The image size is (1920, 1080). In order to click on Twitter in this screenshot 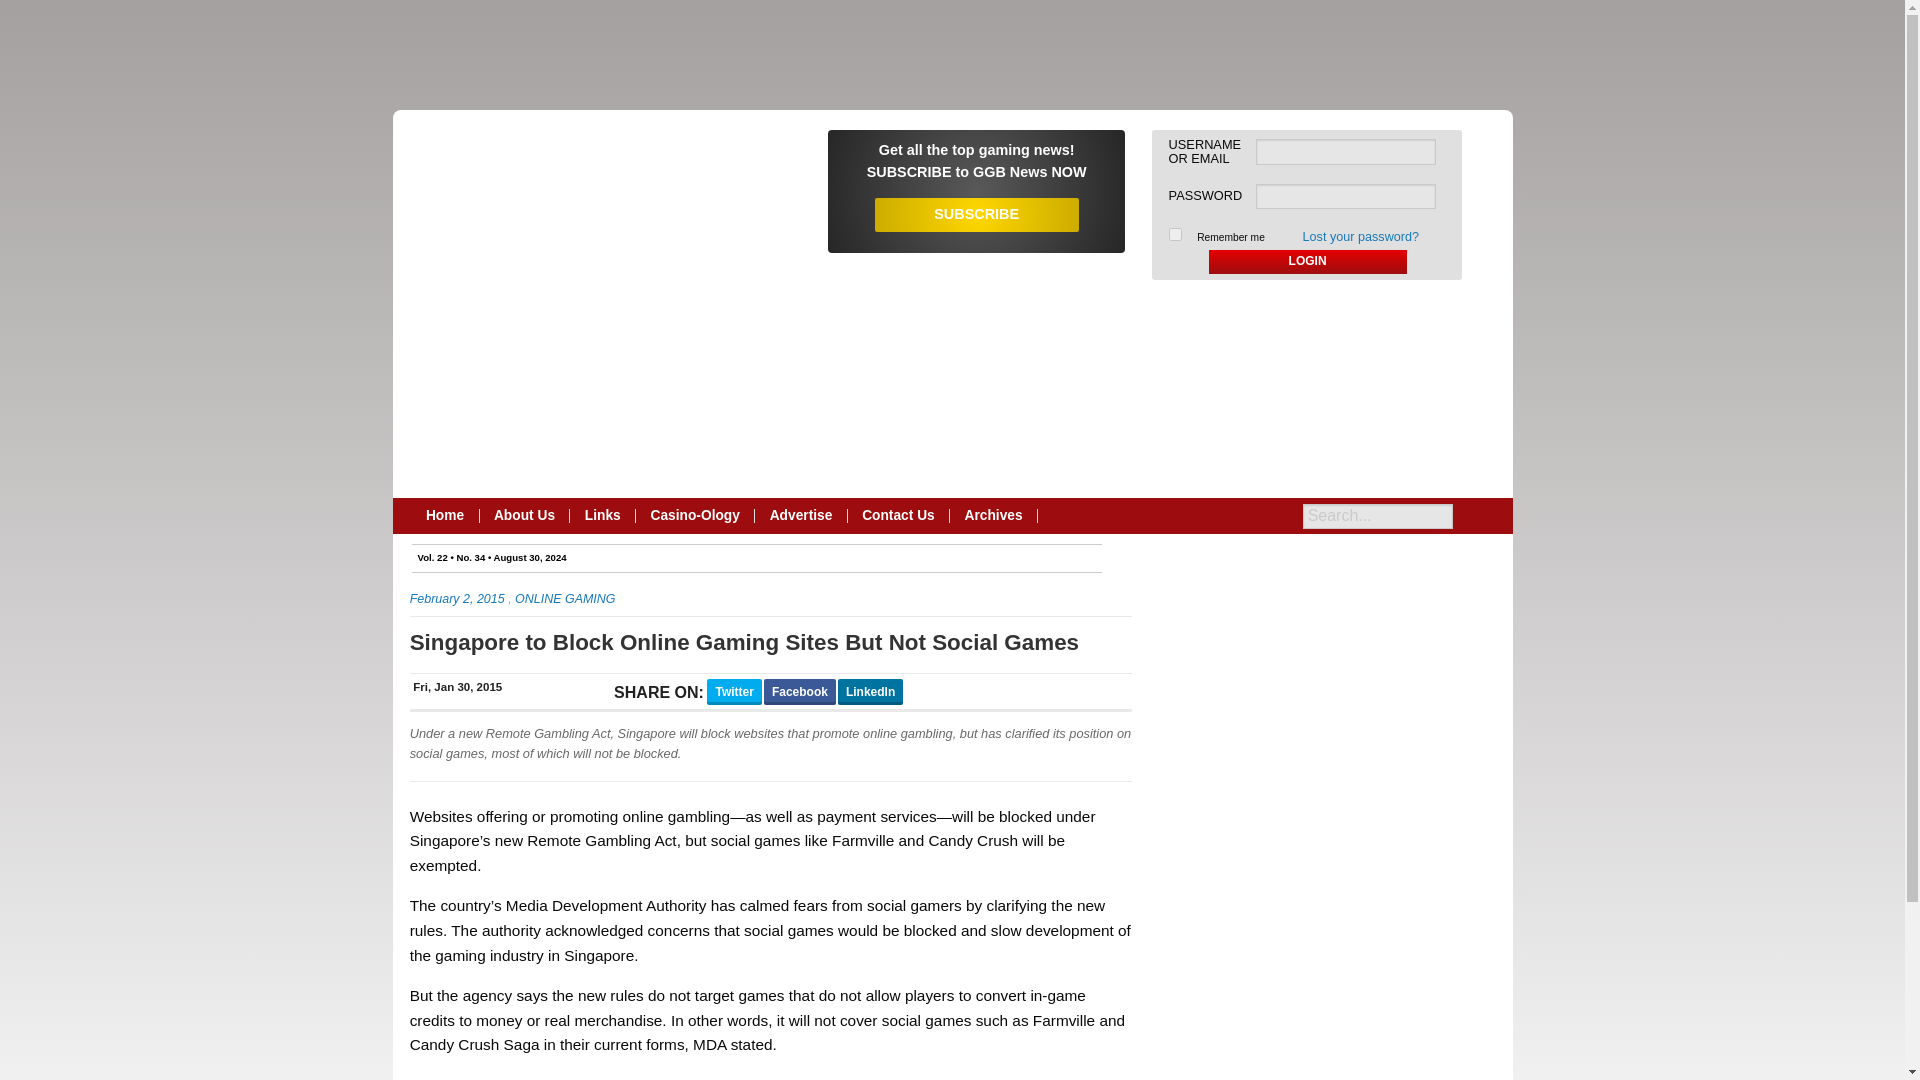, I will do `click(733, 692)`.